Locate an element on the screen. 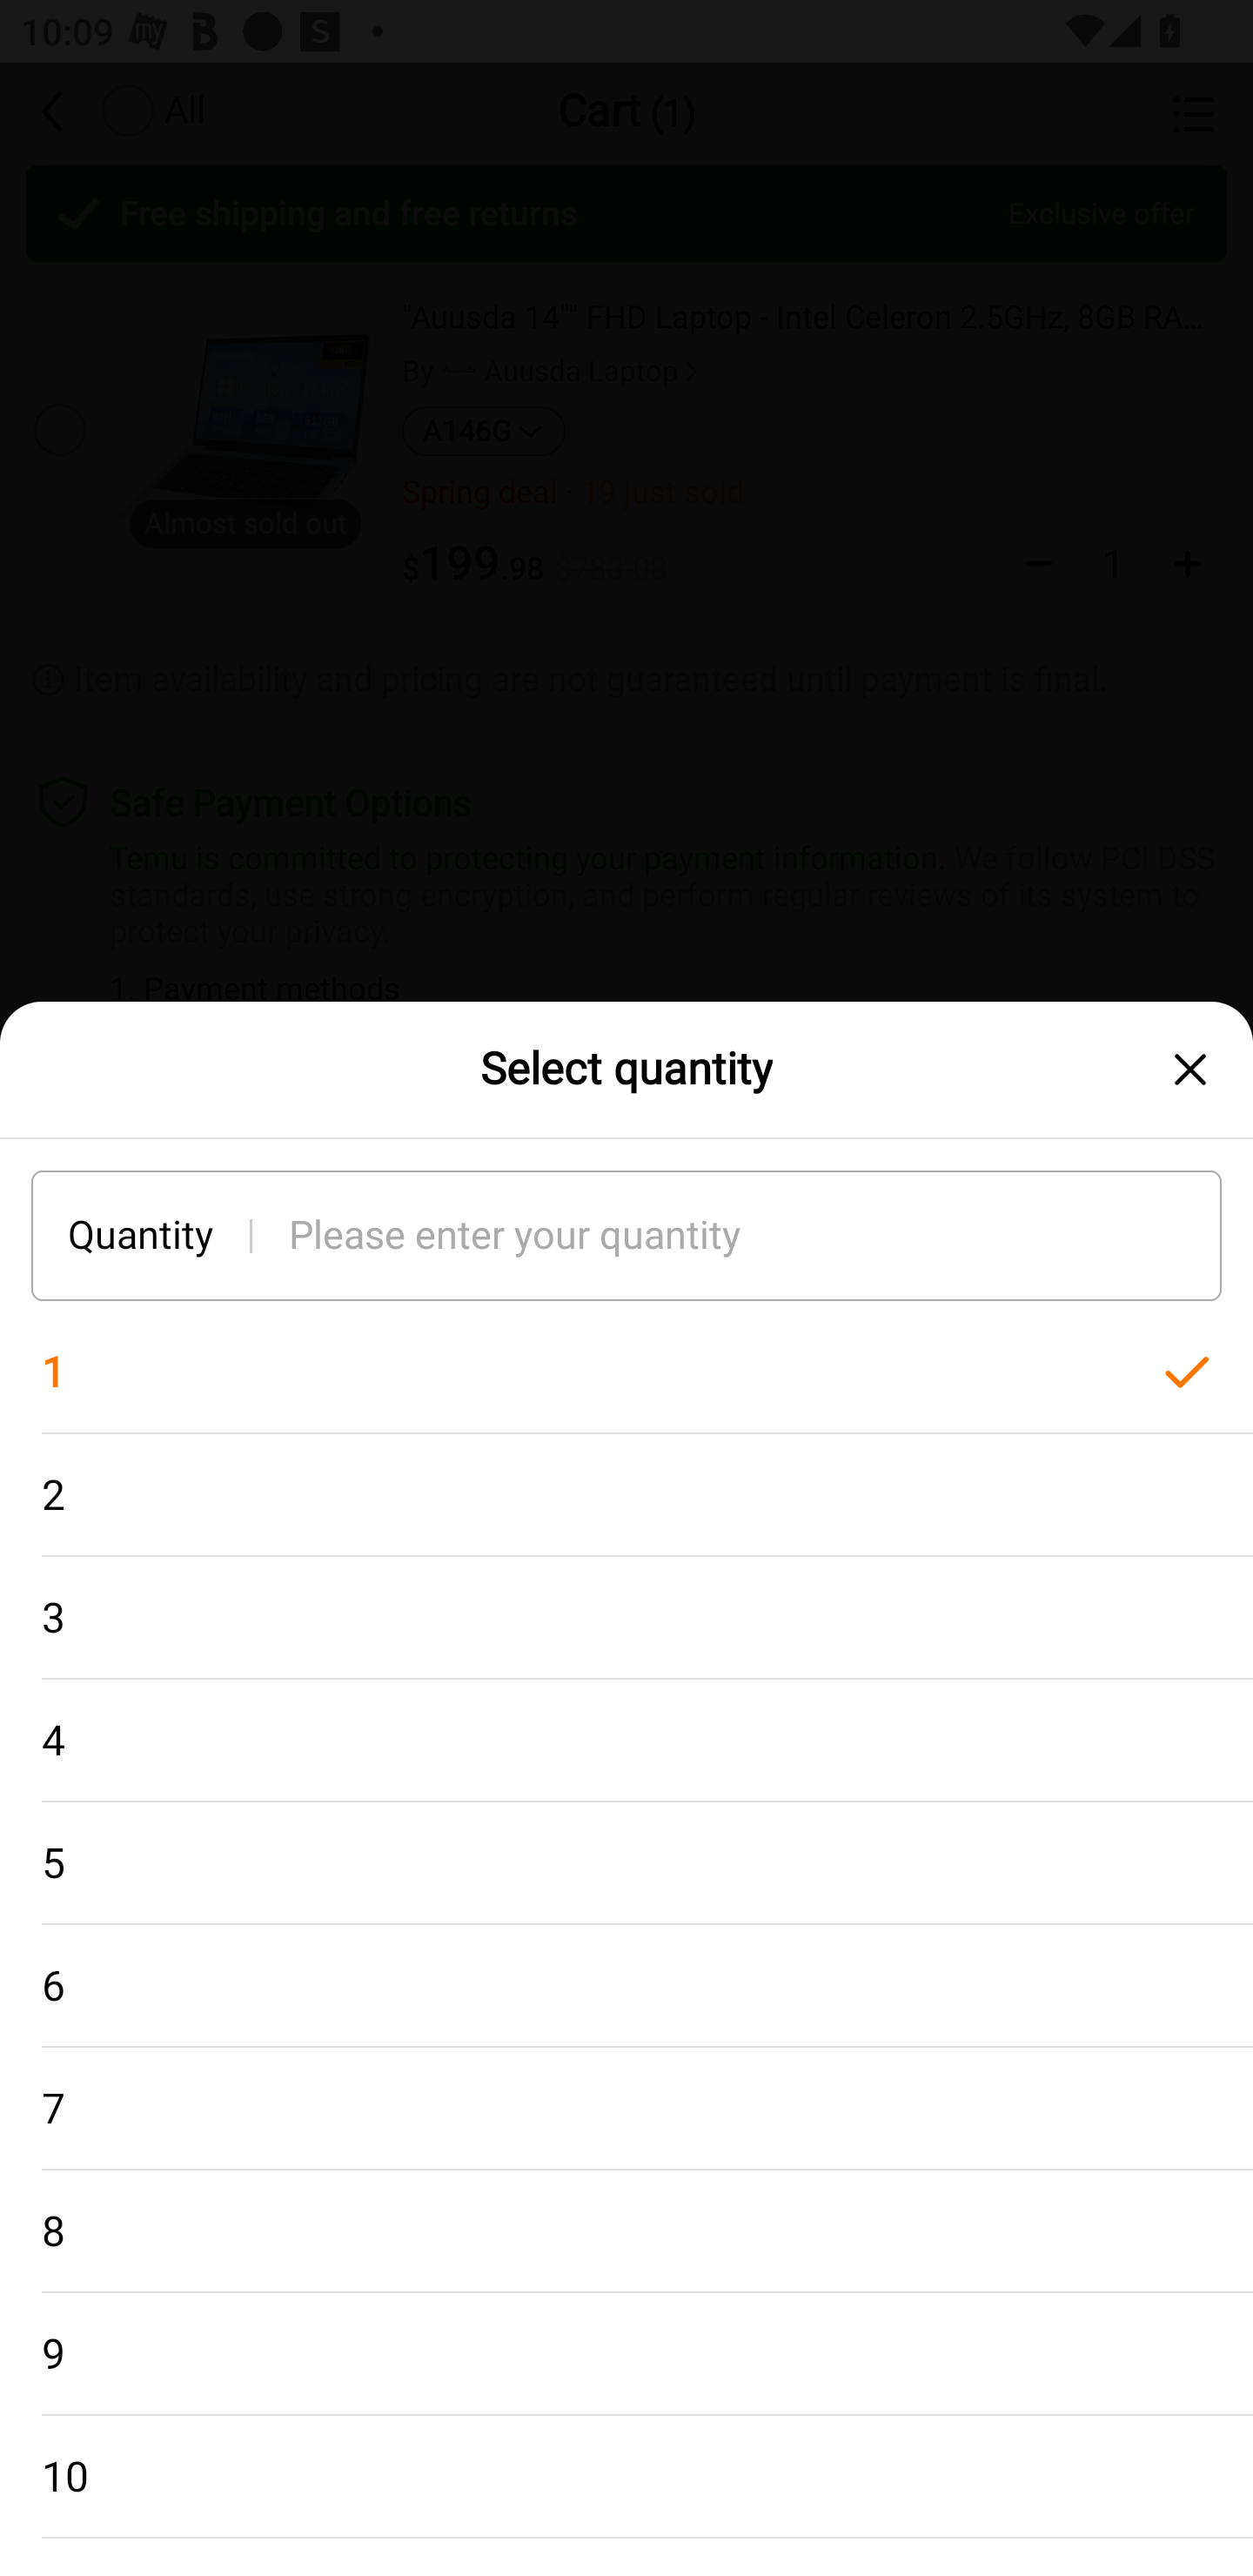 The width and height of the screenshot is (1253, 2576). 10 is located at coordinates (626, 2477).